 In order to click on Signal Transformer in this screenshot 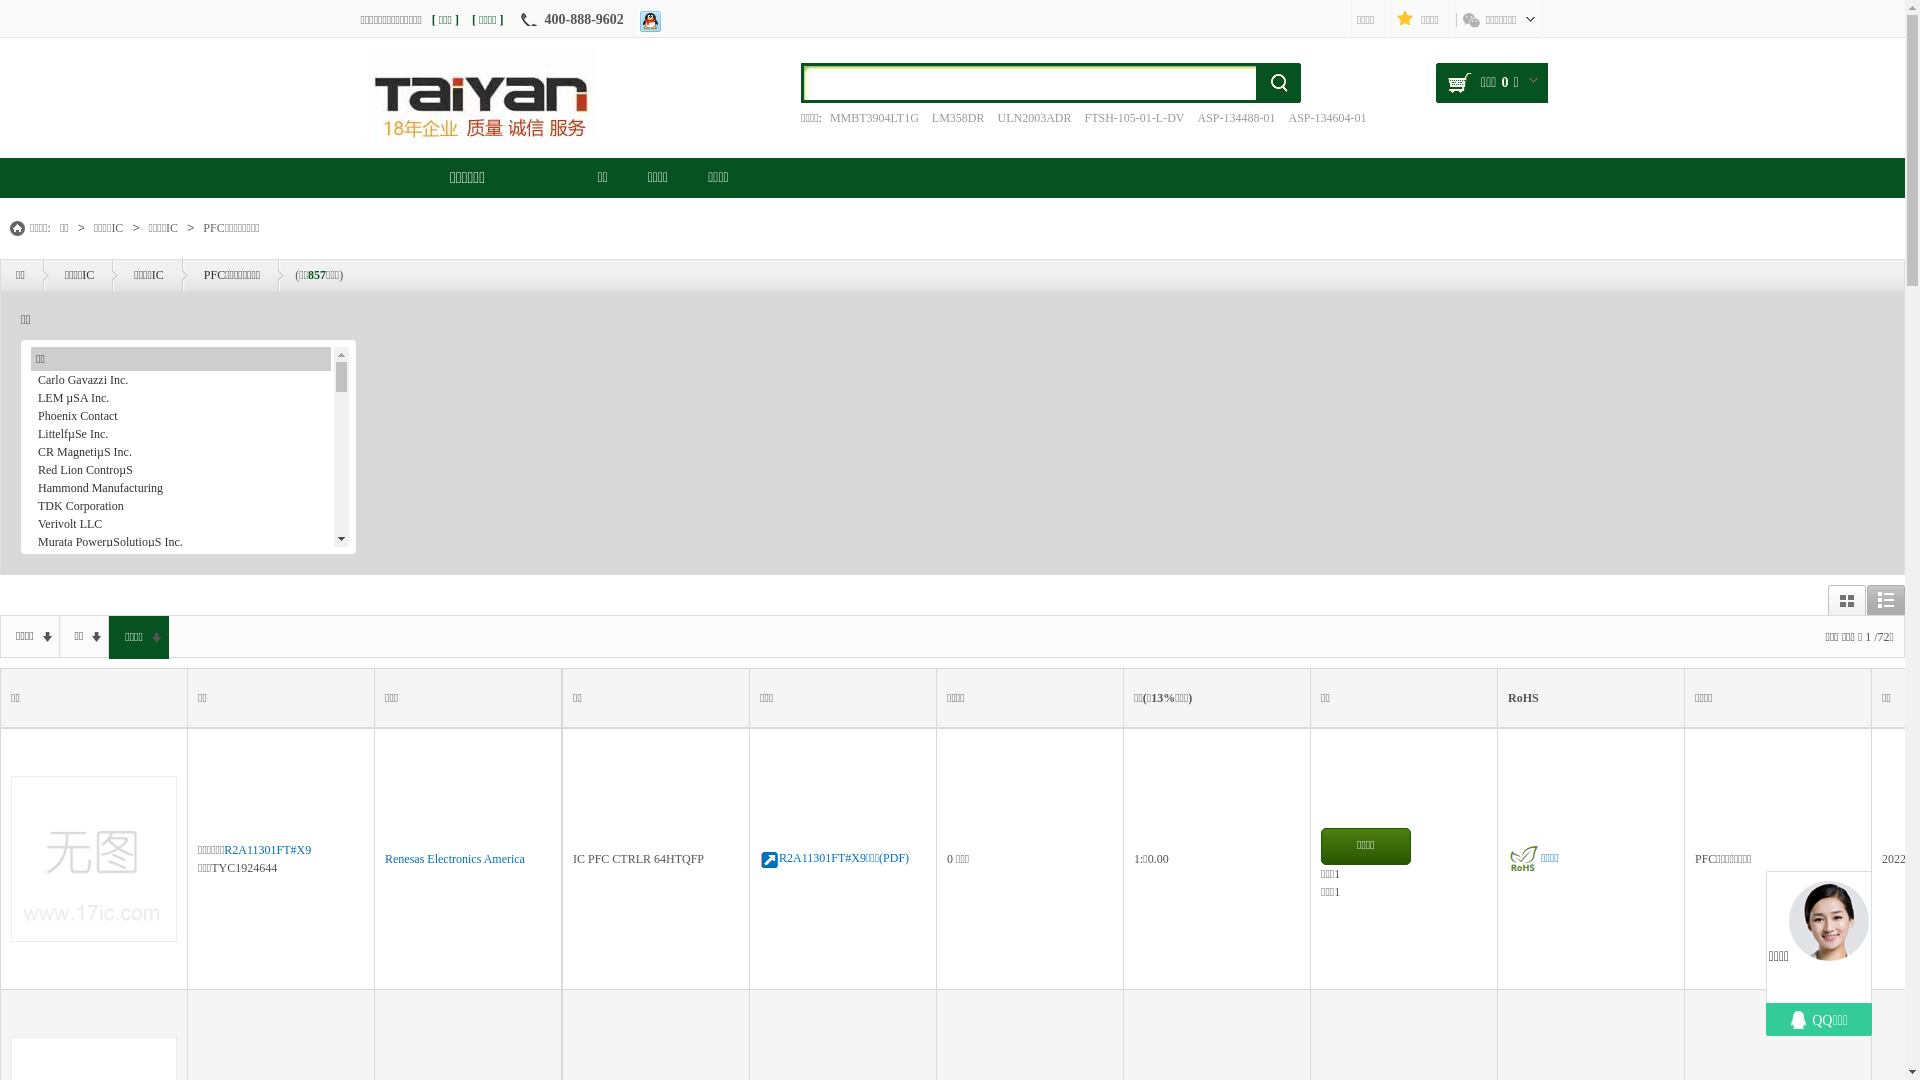, I will do `click(181, 902)`.